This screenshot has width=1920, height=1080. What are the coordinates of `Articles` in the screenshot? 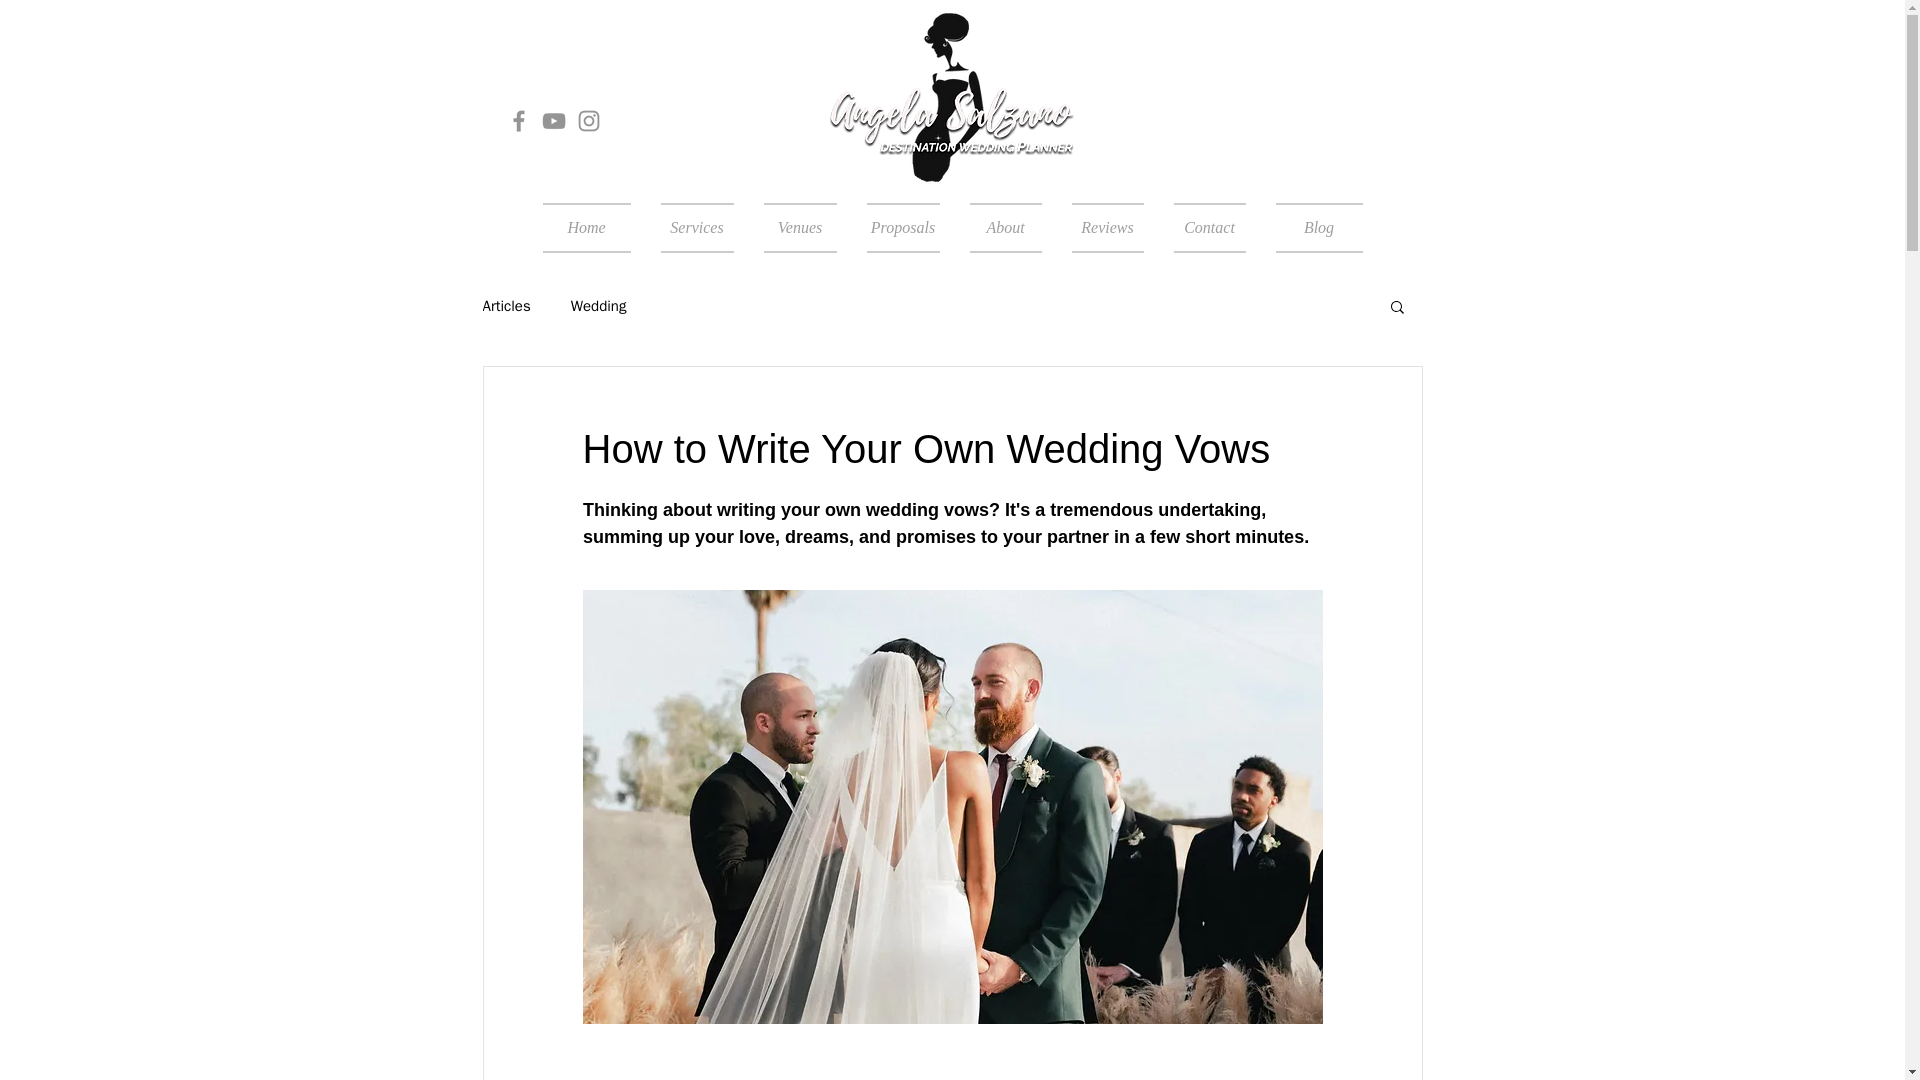 It's located at (505, 305).